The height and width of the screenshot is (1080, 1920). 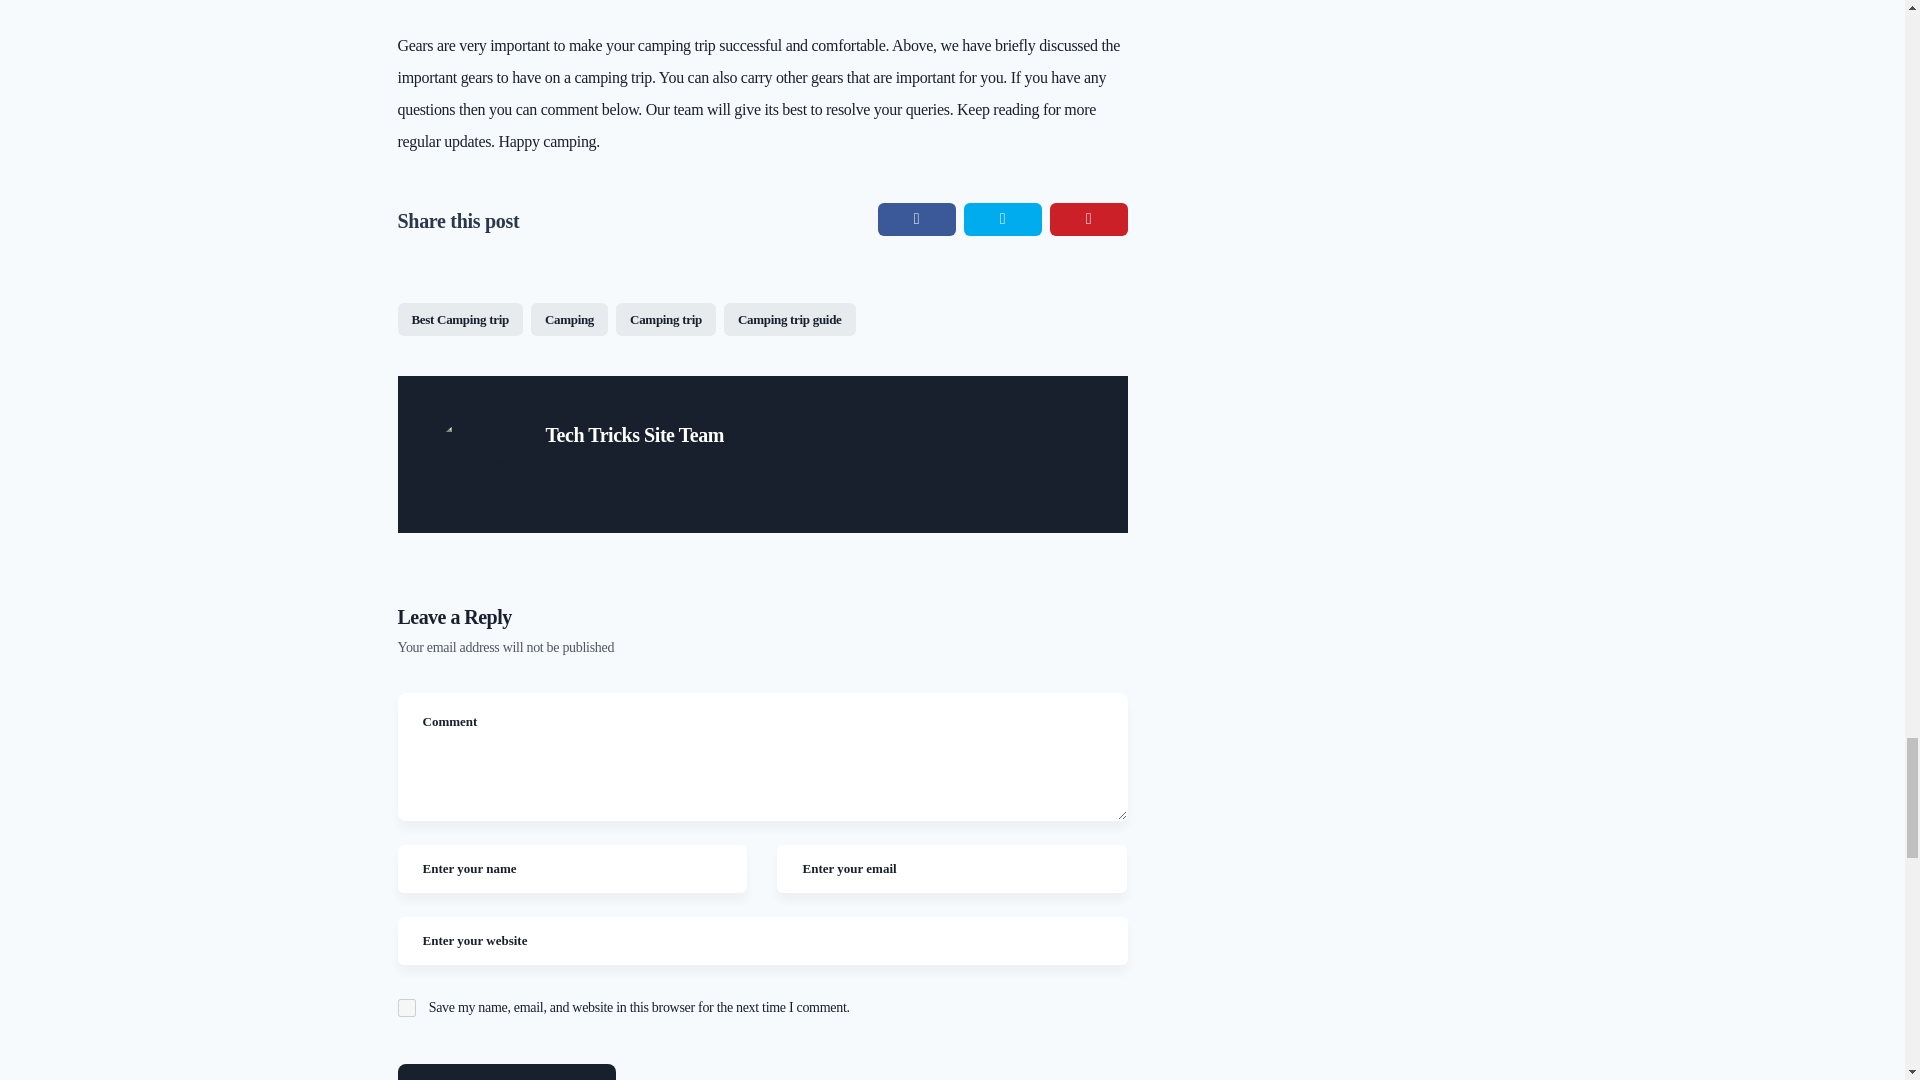 What do you see at coordinates (666, 318) in the screenshot?
I see `Camping trip` at bounding box center [666, 318].